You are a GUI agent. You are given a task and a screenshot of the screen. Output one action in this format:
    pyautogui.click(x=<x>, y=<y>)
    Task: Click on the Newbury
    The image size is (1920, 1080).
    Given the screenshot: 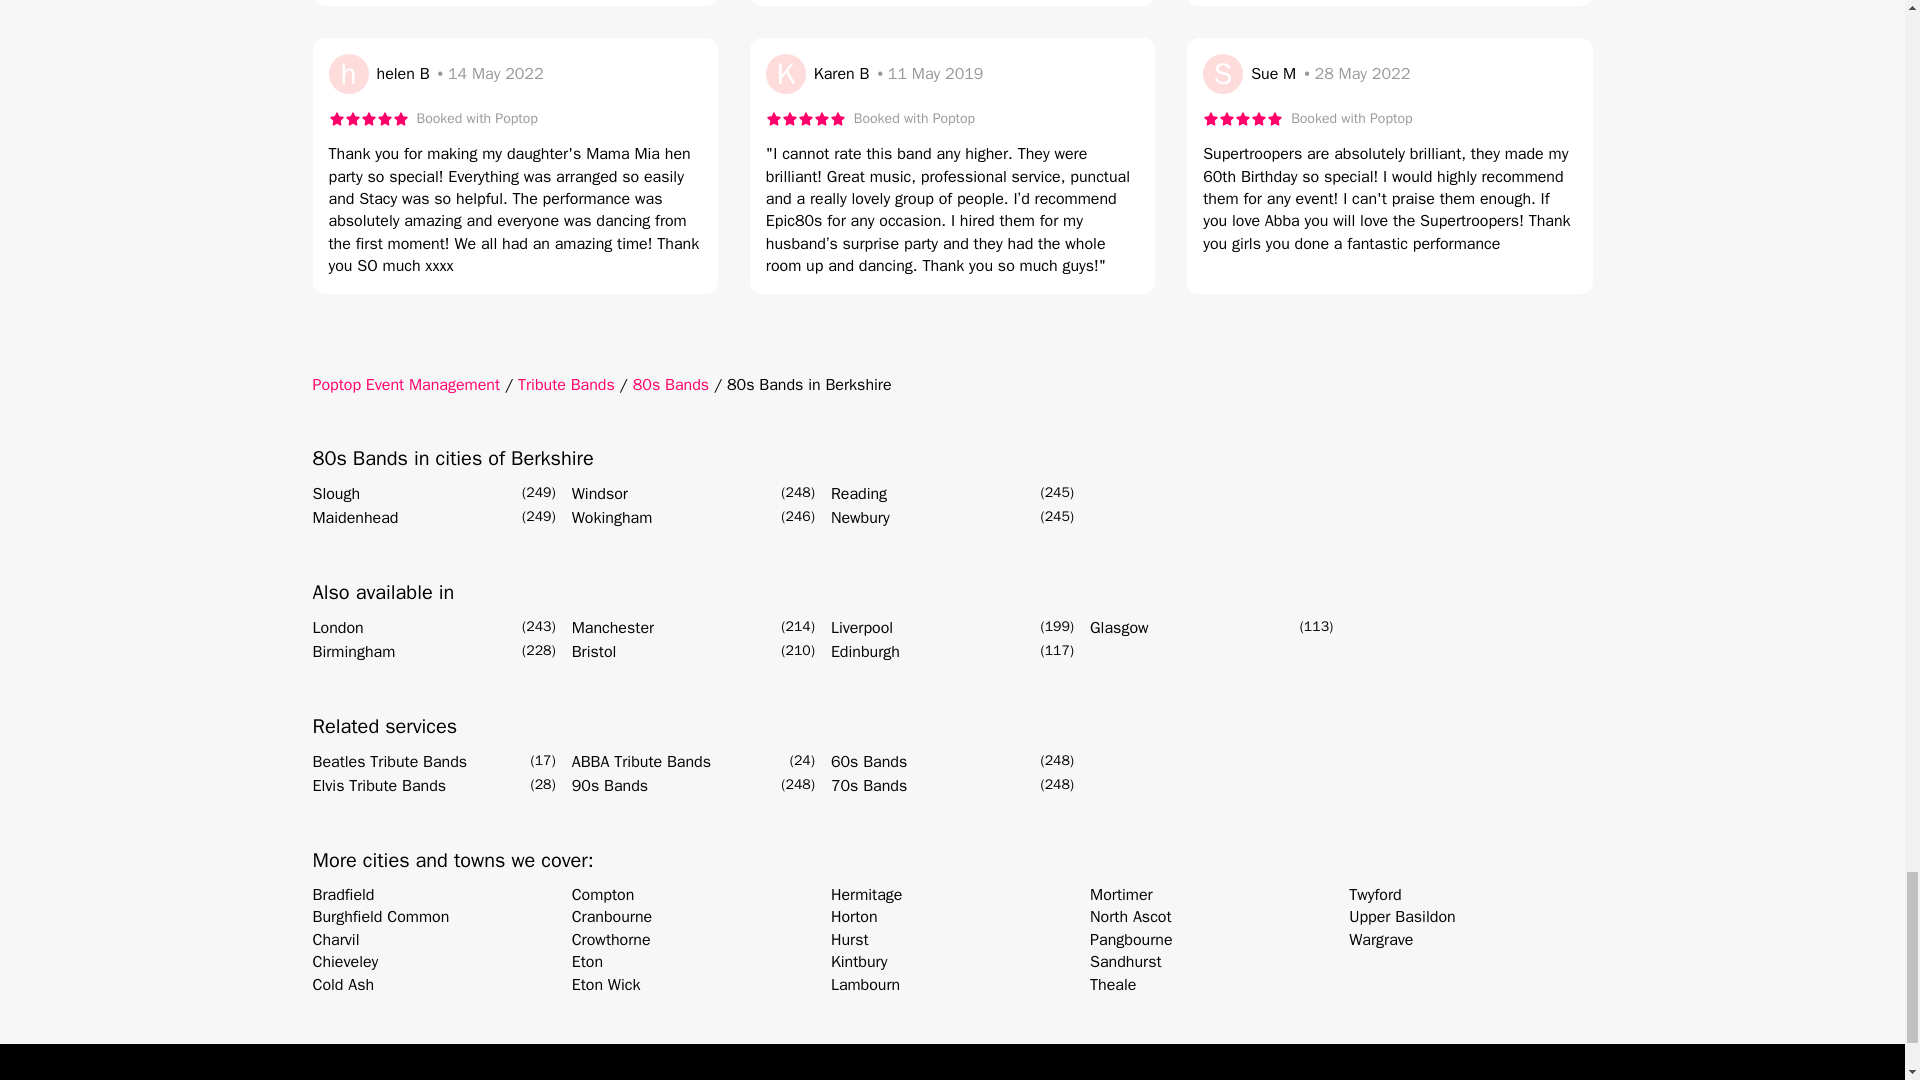 What is the action you would take?
    pyautogui.click(x=860, y=518)
    